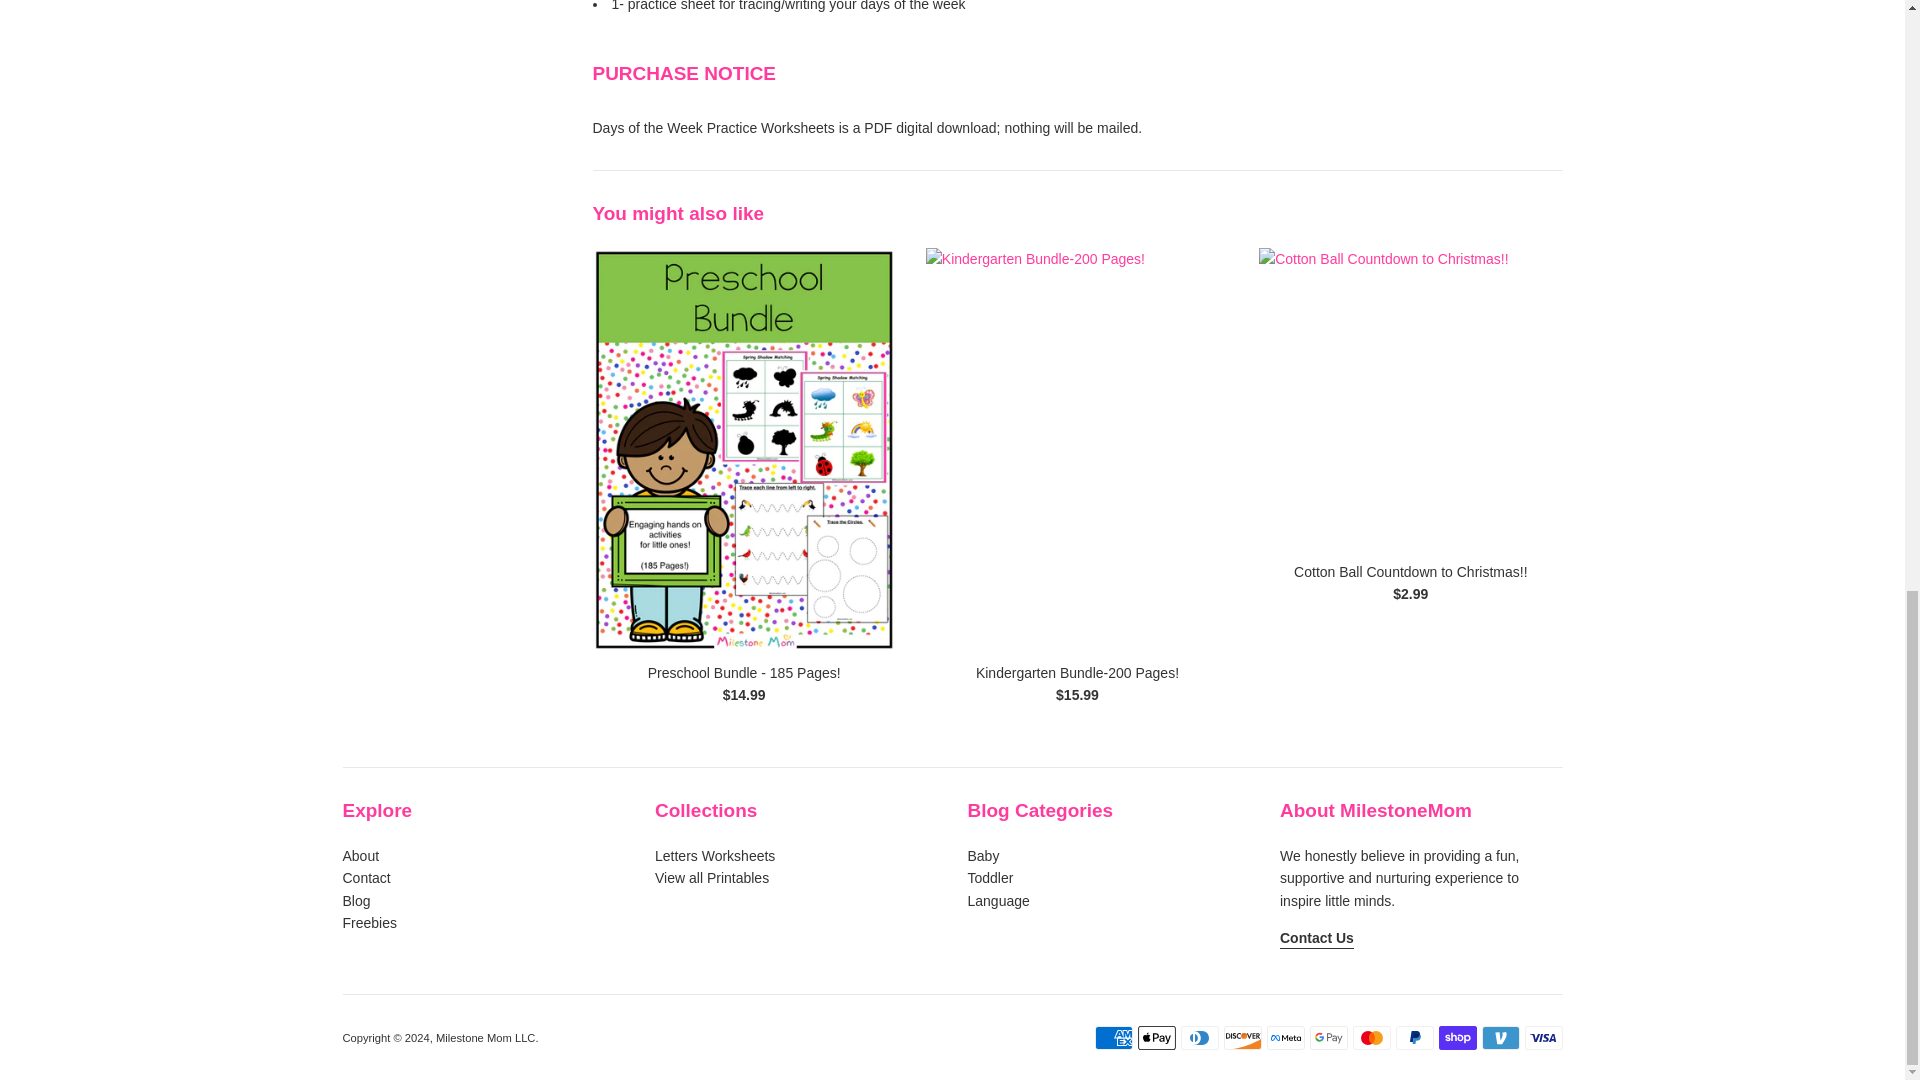  I want to click on Diners Club, so click(1198, 1038).